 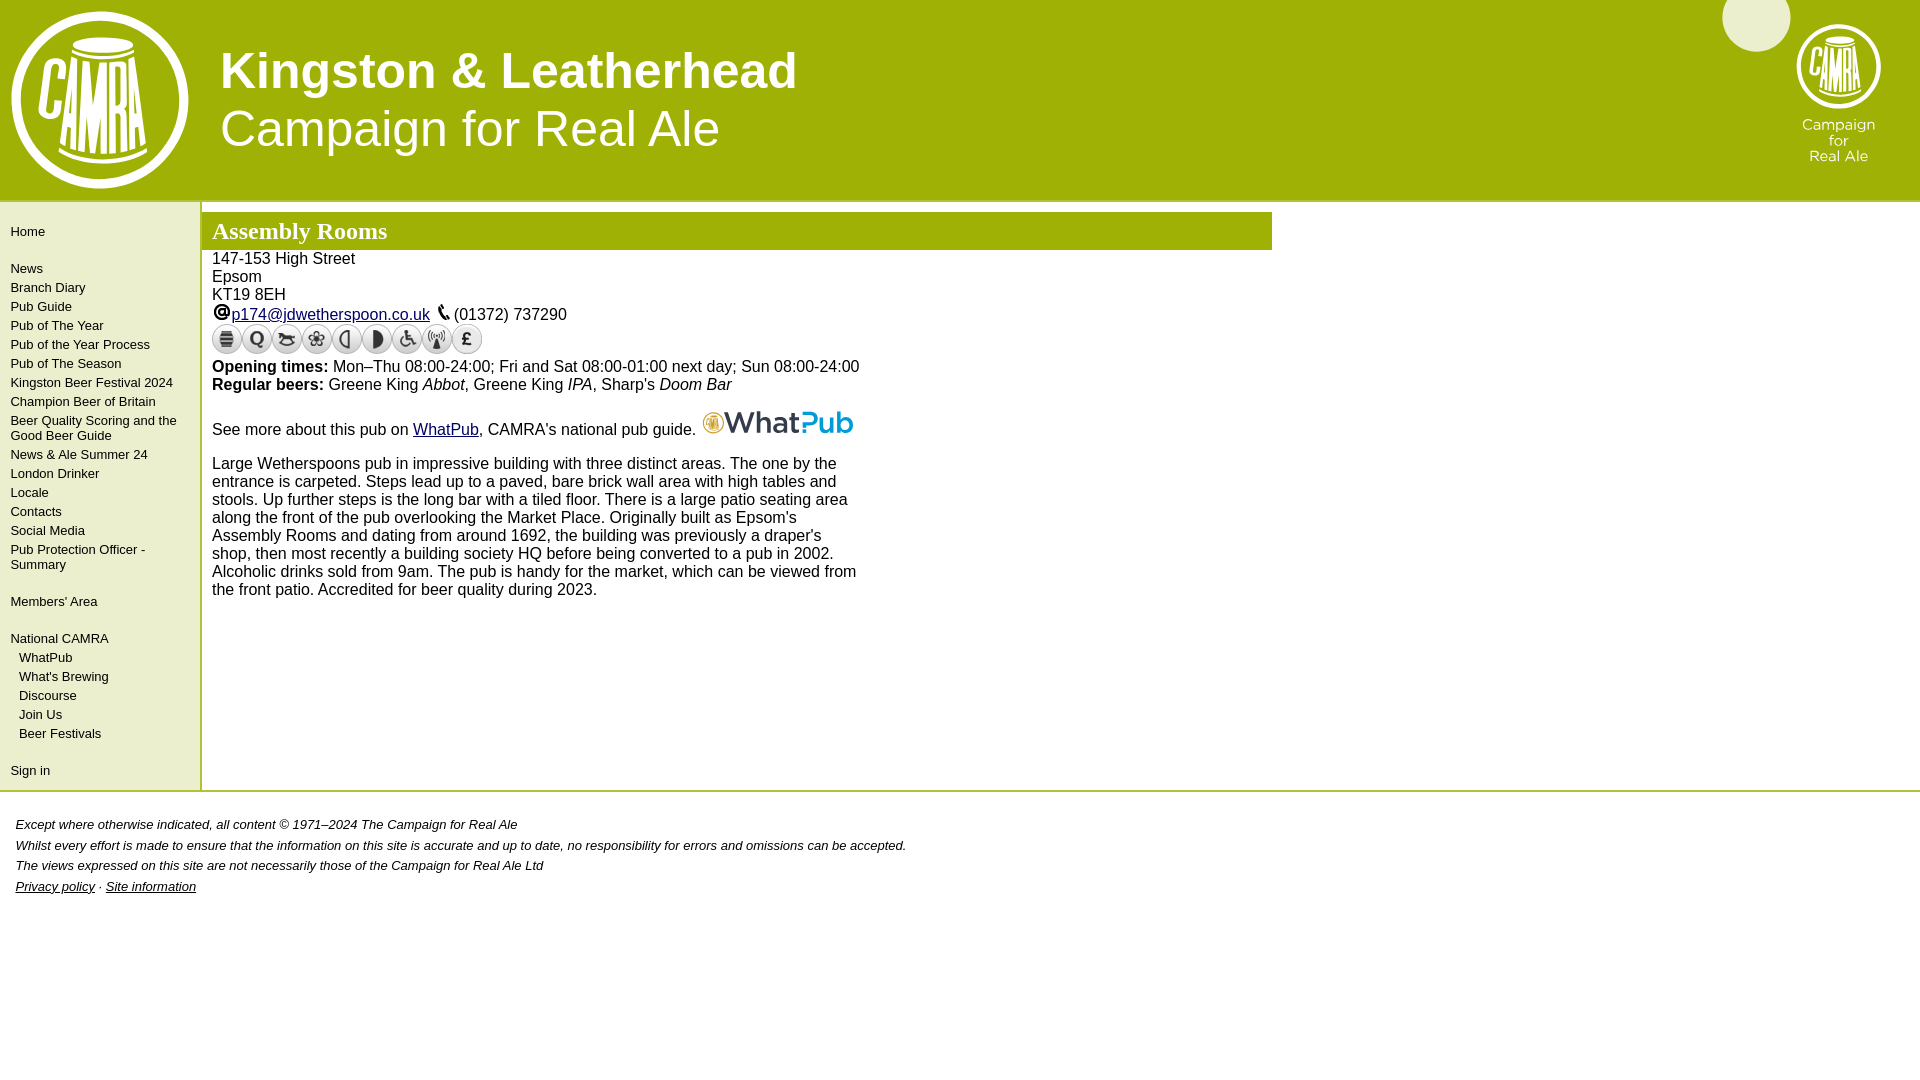 I want to click on Kingston Beer Festival 2024, so click(x=98, y=382).